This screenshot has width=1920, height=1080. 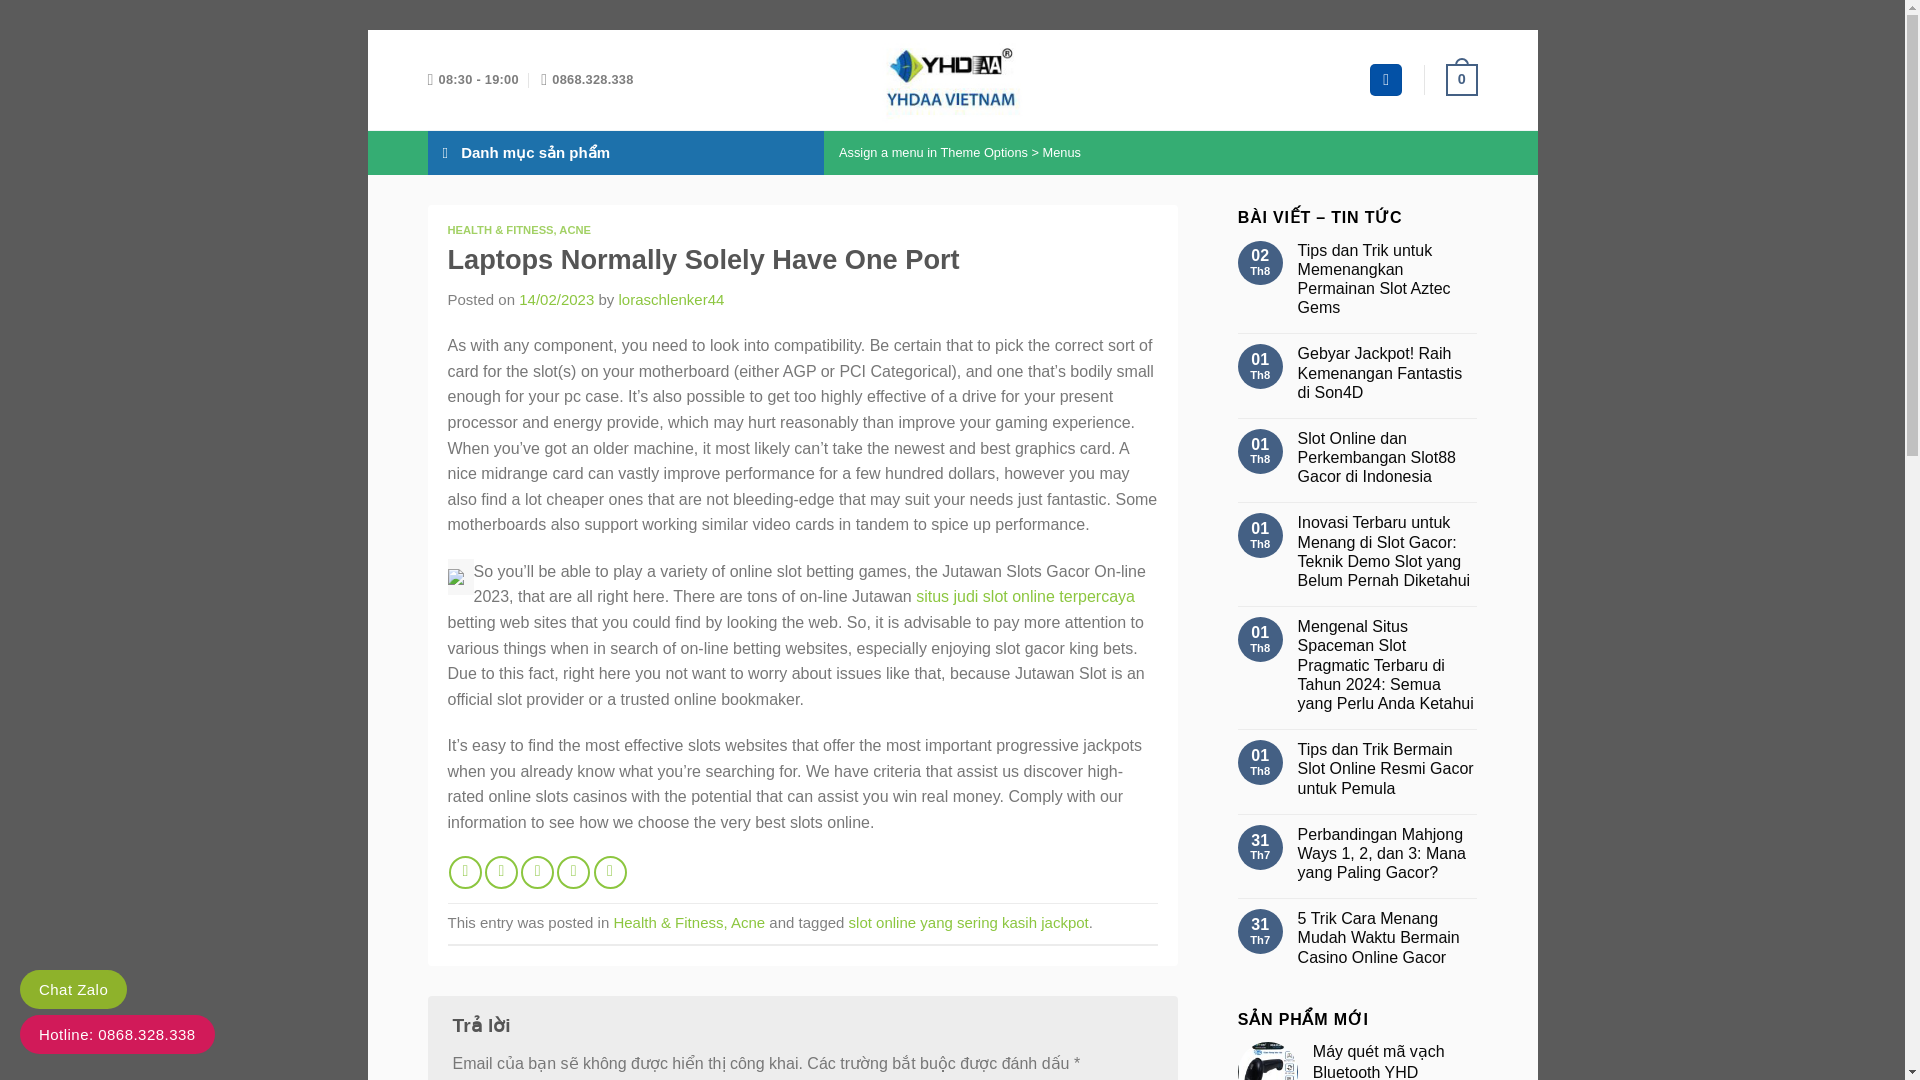 What do you see at coordinates (1024, 596) in the screenshot?
I see `situs judi slot online terpercaya` at bounding box center [1024, 596].